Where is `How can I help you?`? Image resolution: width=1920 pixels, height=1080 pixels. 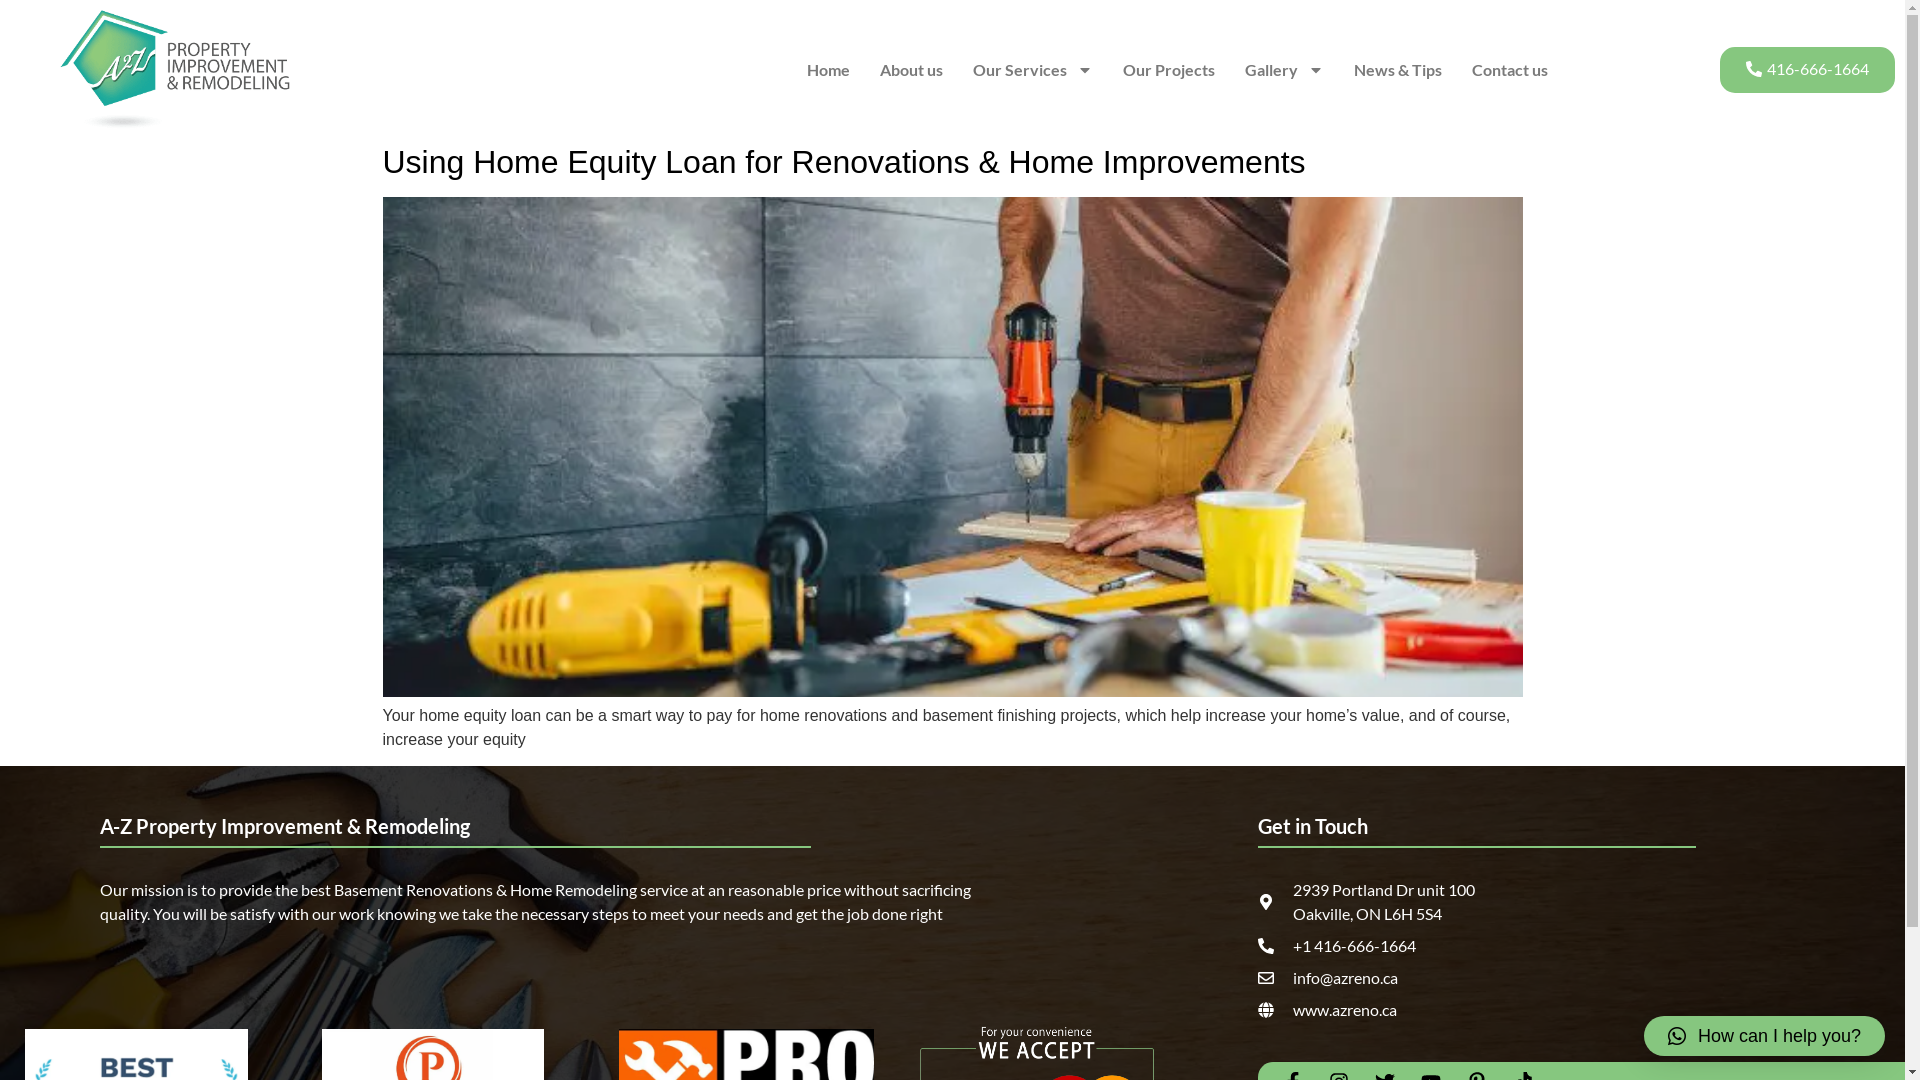 How can I help you? is located at coordinates (1764, 1036).